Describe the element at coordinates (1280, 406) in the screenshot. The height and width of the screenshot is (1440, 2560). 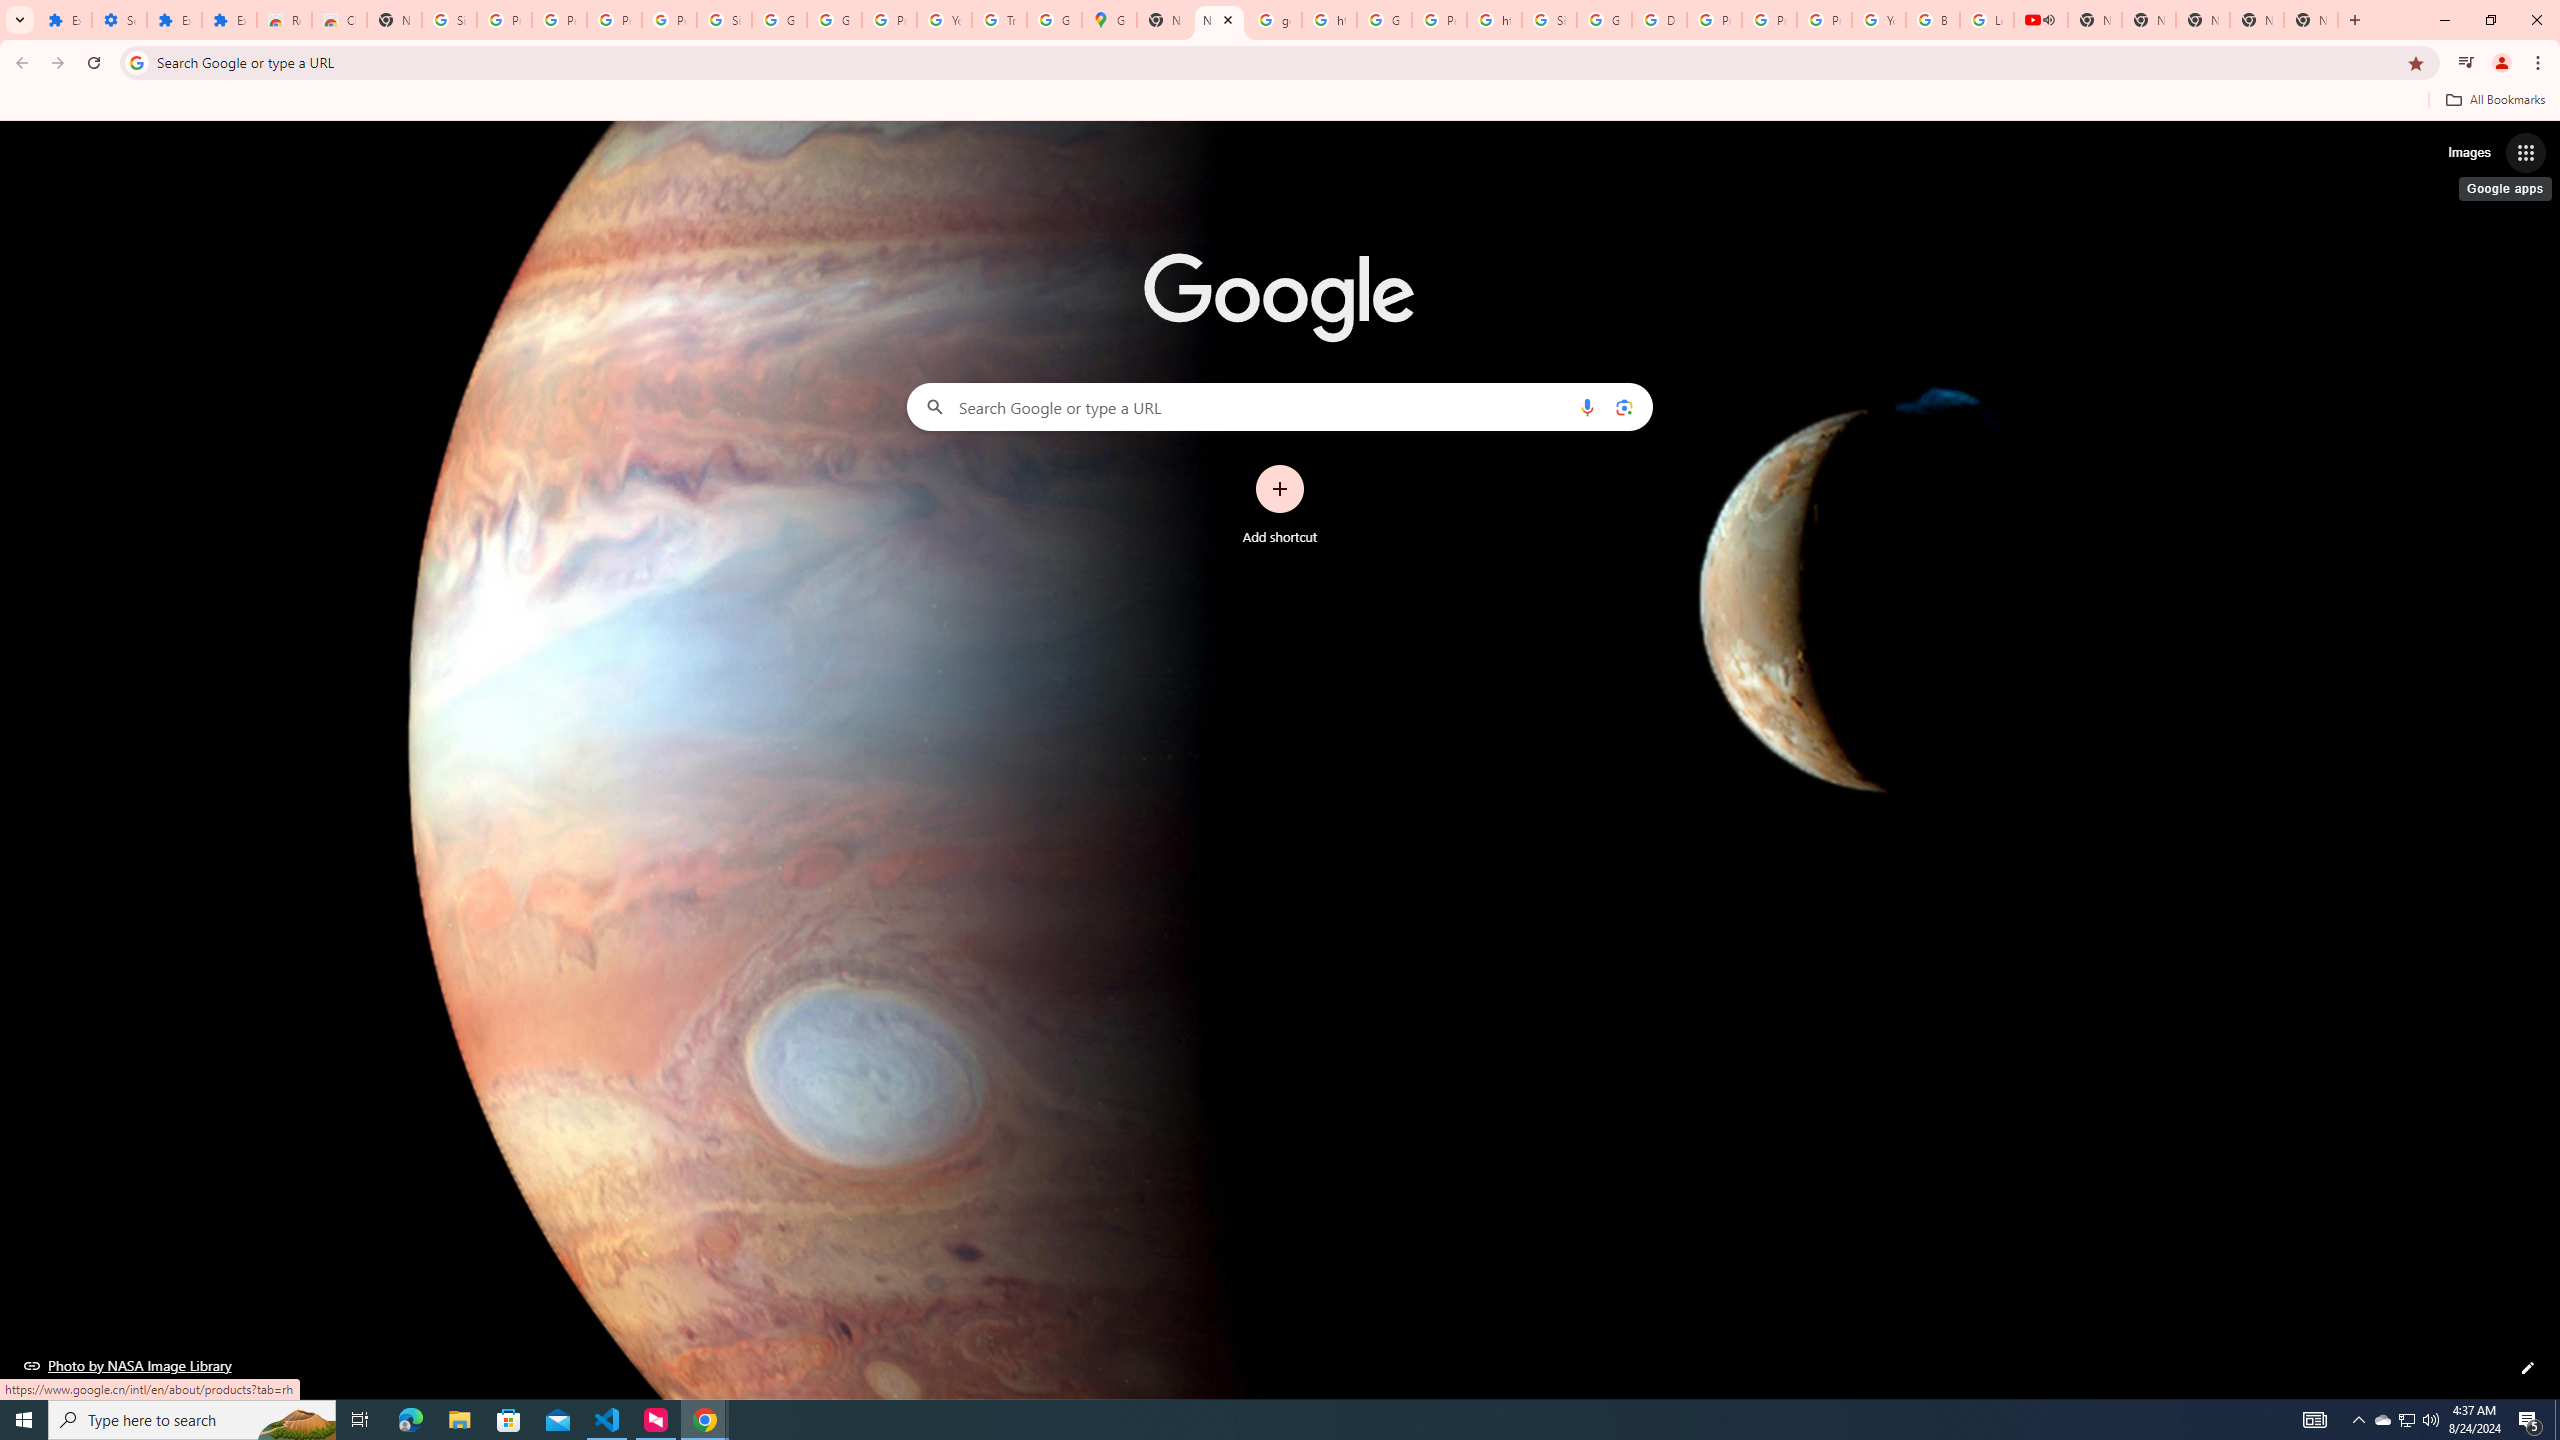
I see `Search Google or type a URL` at that location.